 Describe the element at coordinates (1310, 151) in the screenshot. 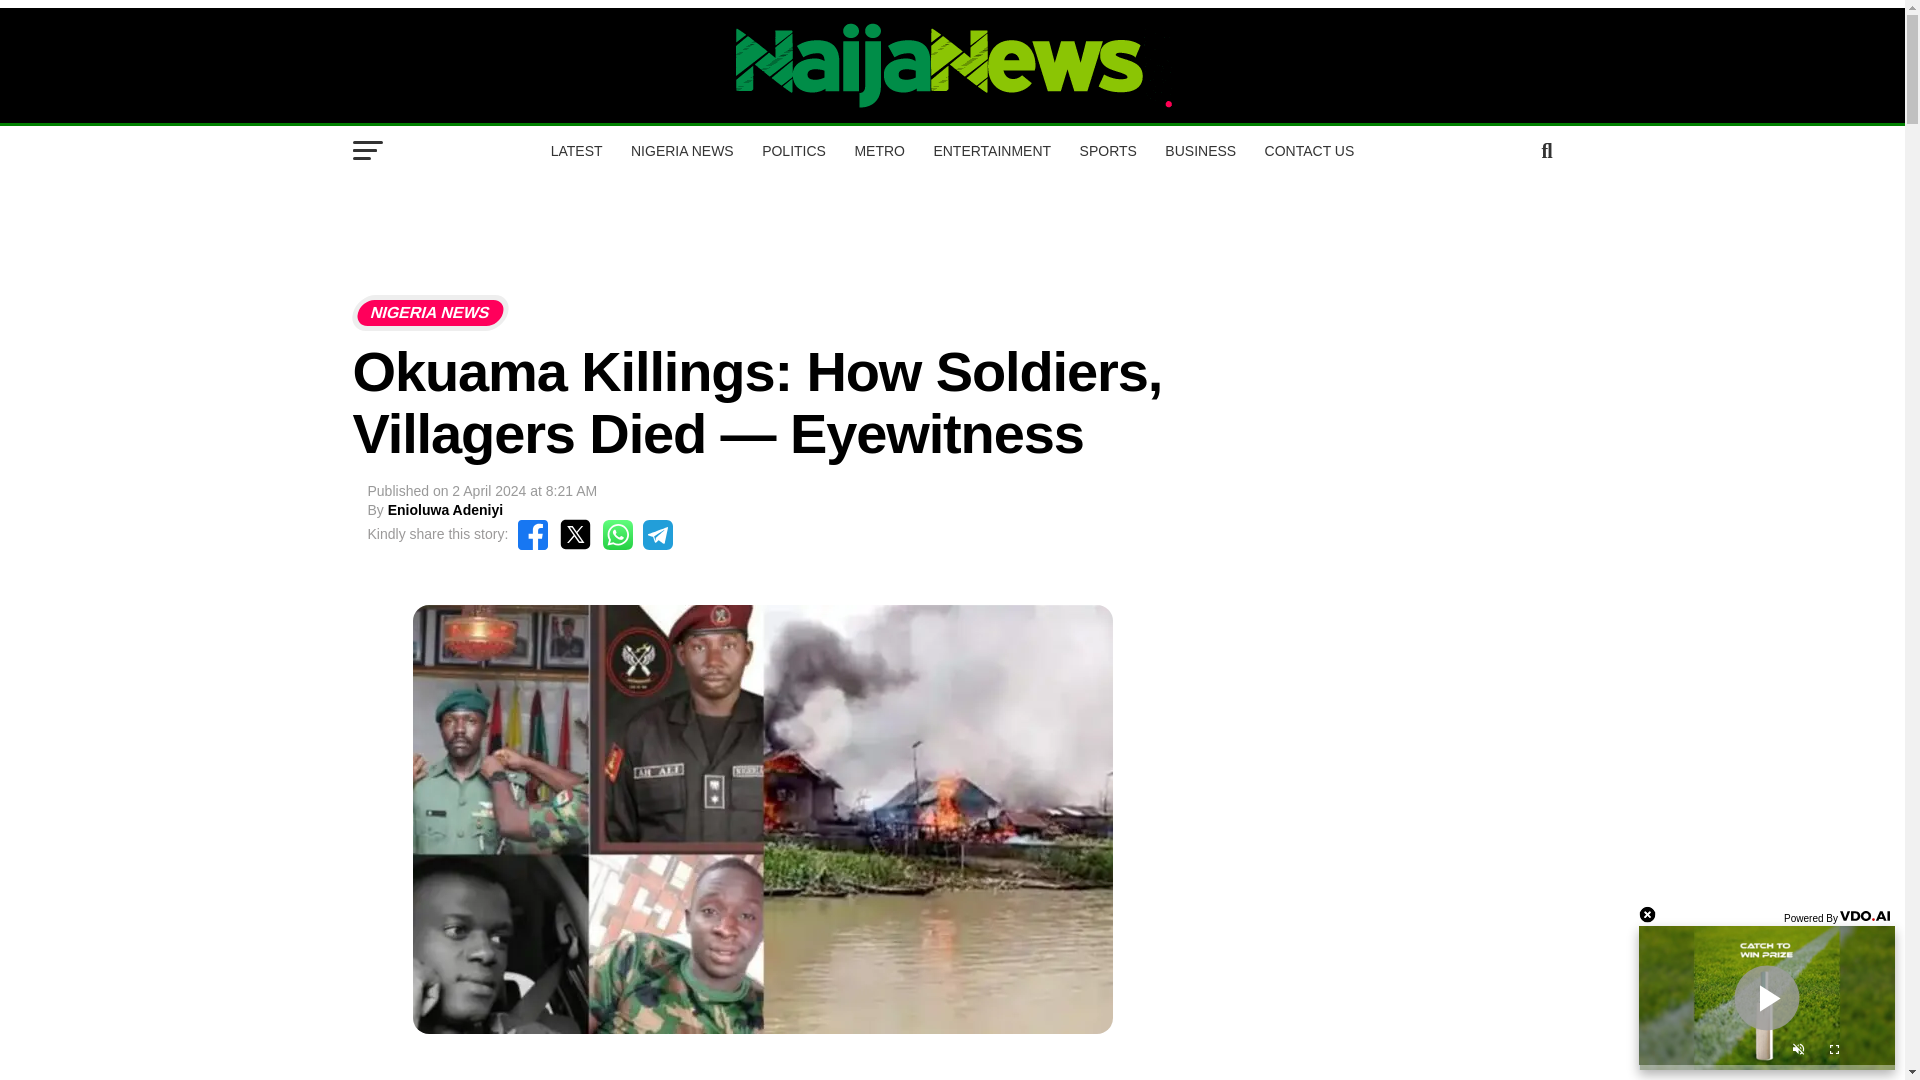

I see `CONTACT US` at that location.